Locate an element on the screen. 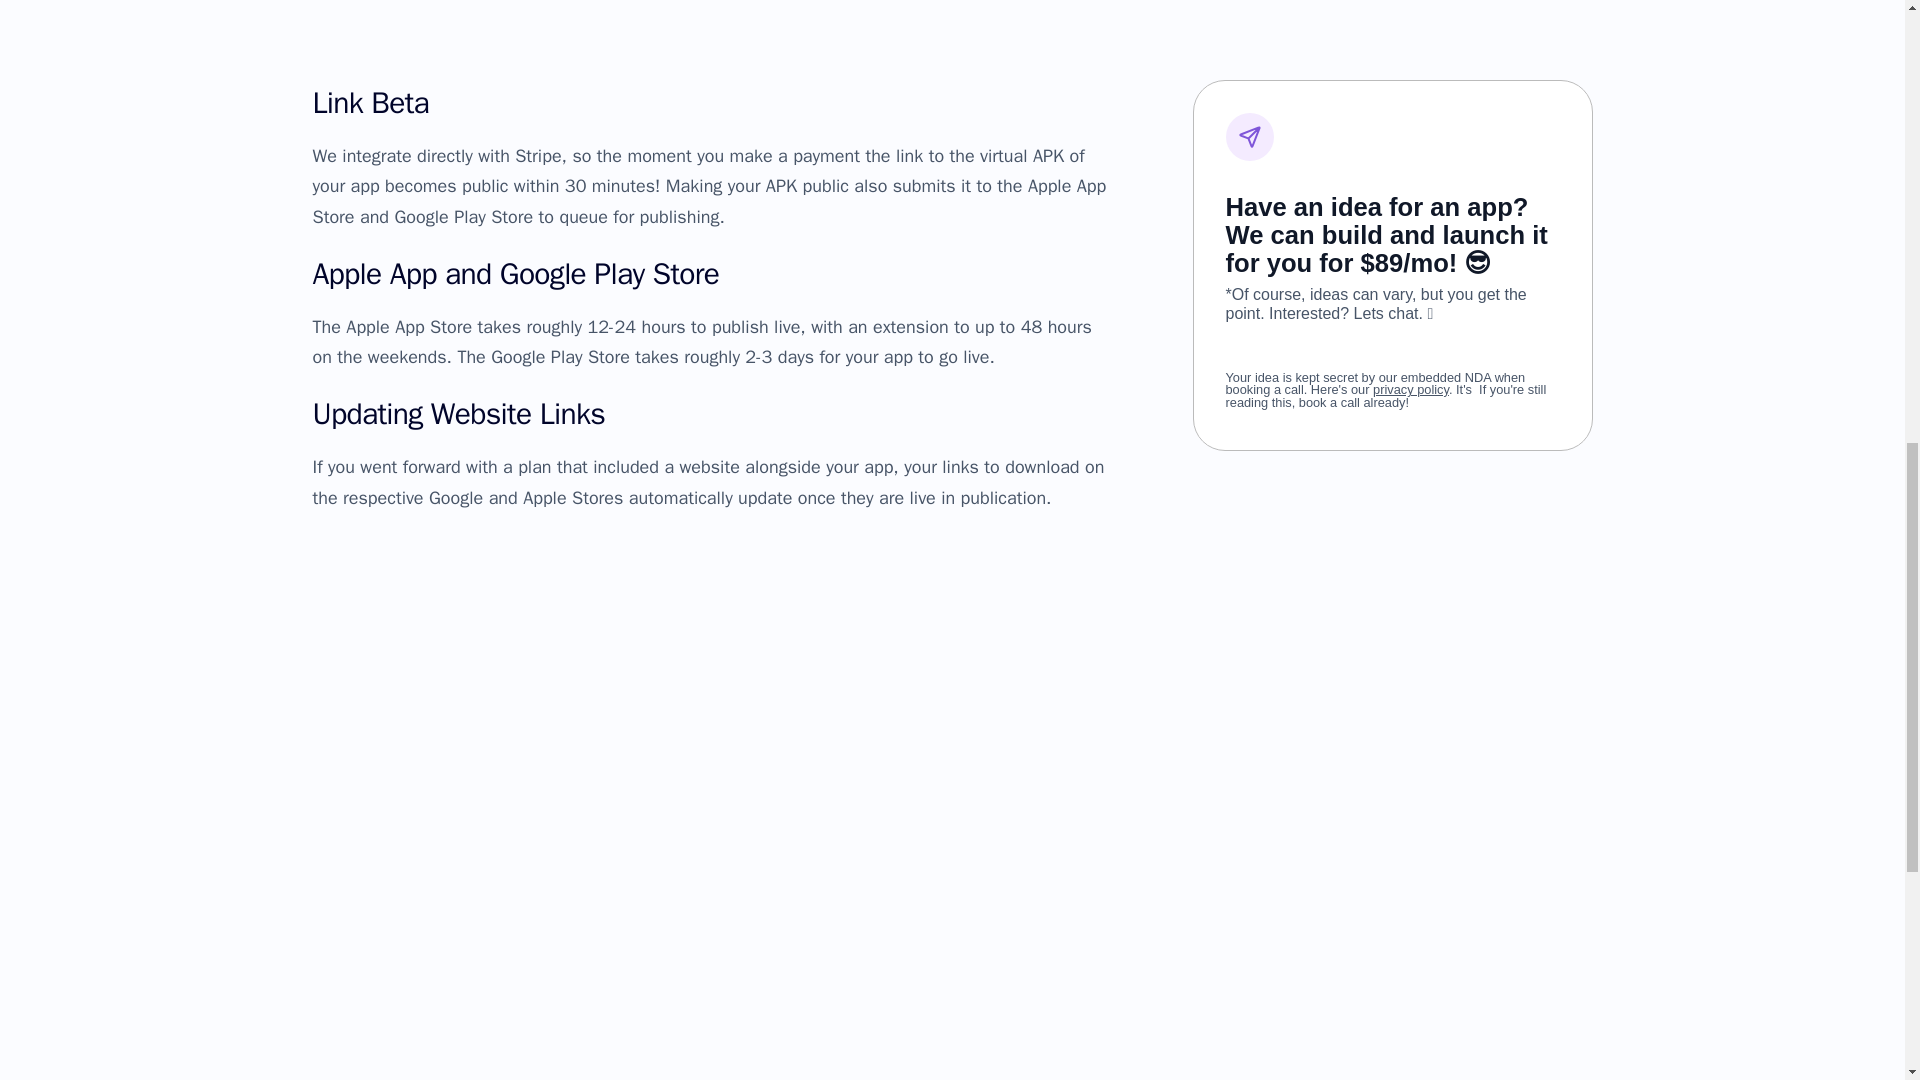 This screenshot has height=1080, width=1920. privacy policy is located at coordinates (1410, 371).